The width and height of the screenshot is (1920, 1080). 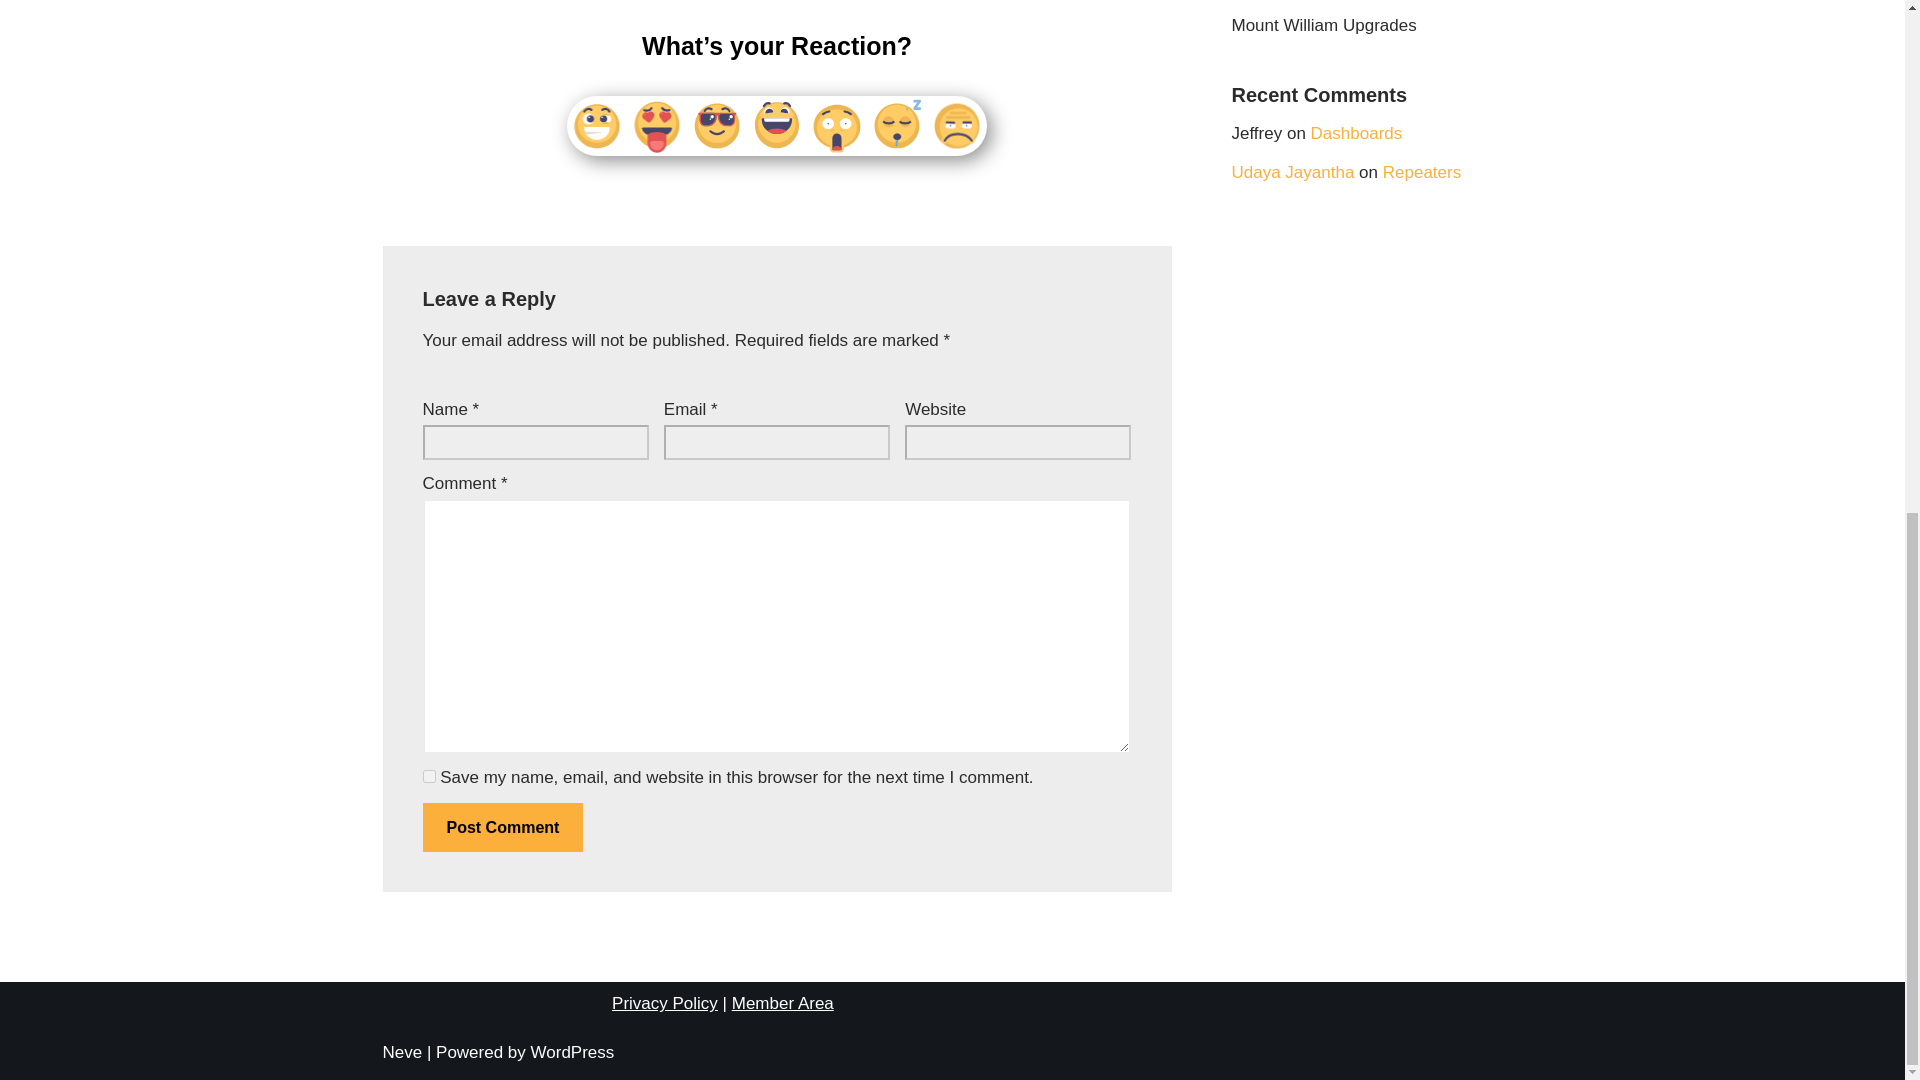 I want to click on Mount William Upgrades, so click(x=1324, y=25).